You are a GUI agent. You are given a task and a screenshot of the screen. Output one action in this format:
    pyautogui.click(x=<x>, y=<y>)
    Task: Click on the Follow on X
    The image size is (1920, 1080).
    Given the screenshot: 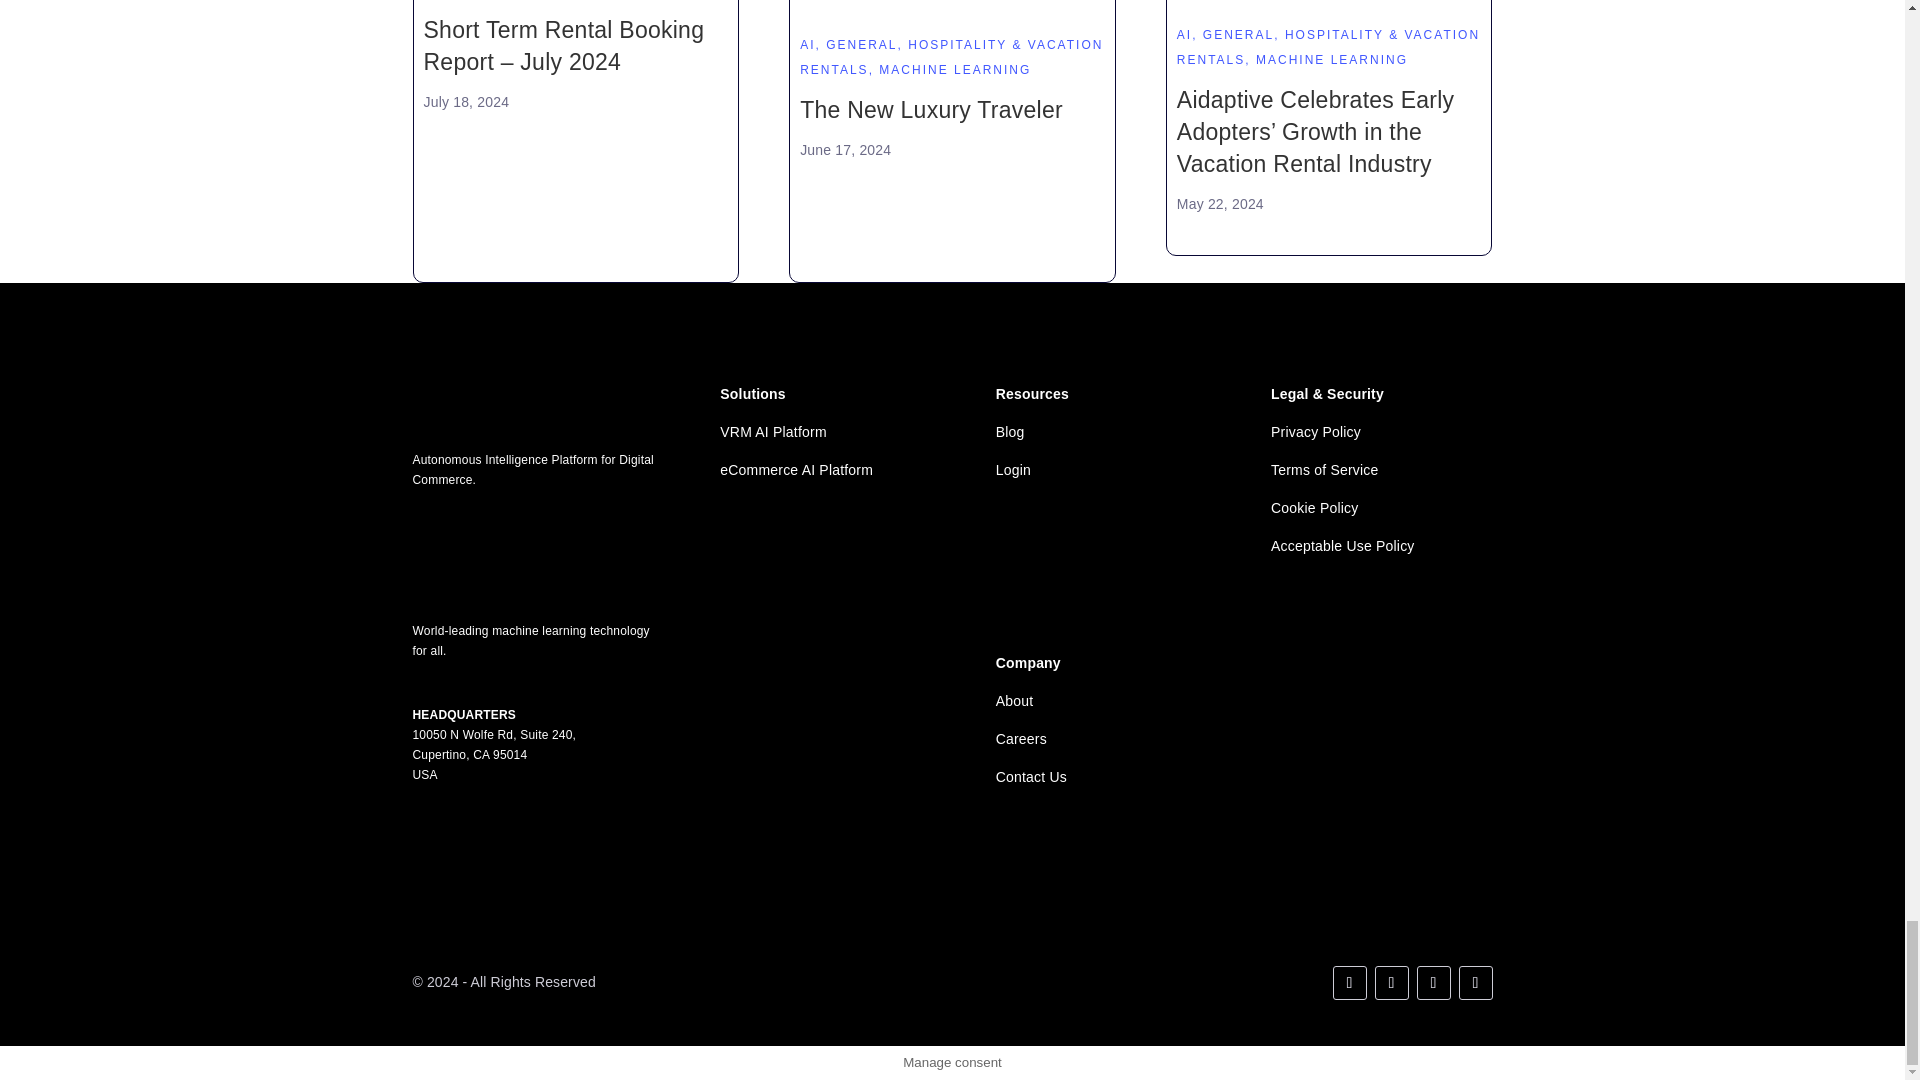 What is the action you would take?
    pyautogui.click(x=1390, y=982)
    